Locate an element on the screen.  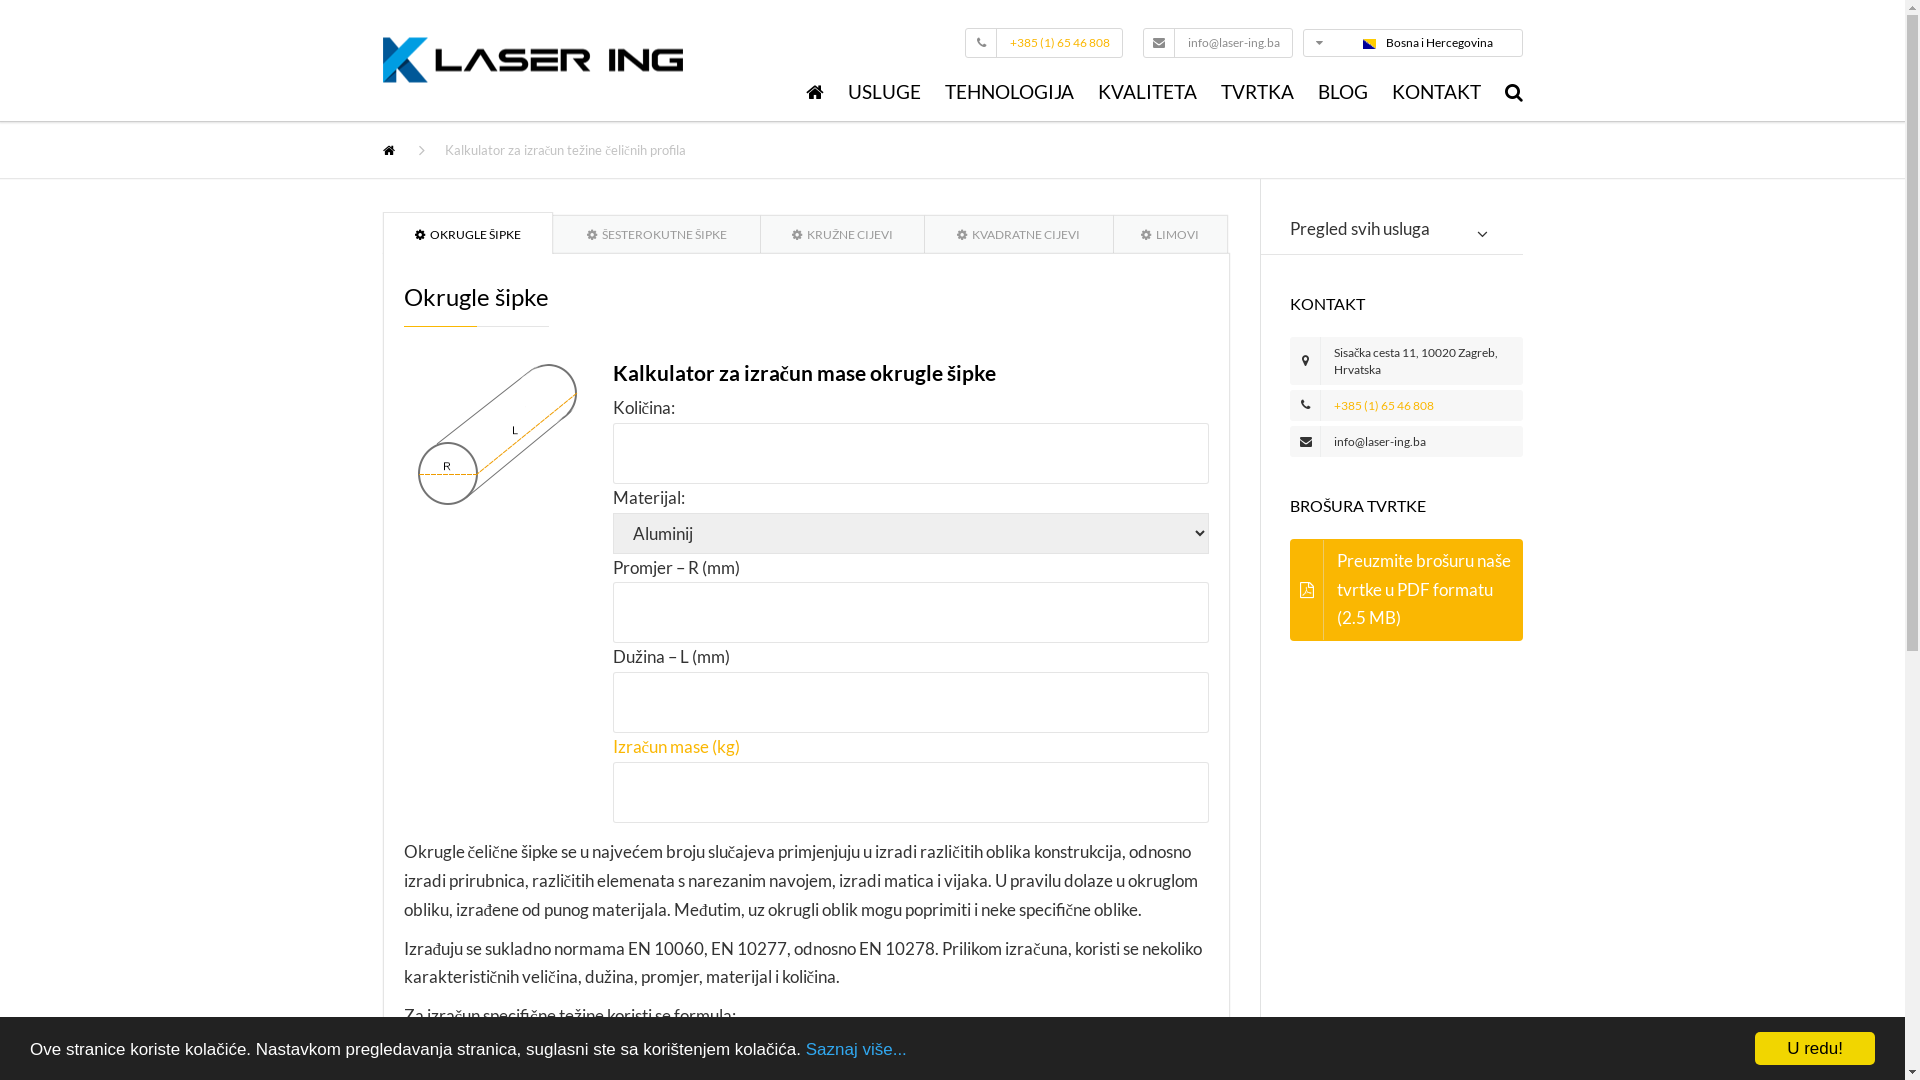
USLUGE is located at coordinates (884, 96).